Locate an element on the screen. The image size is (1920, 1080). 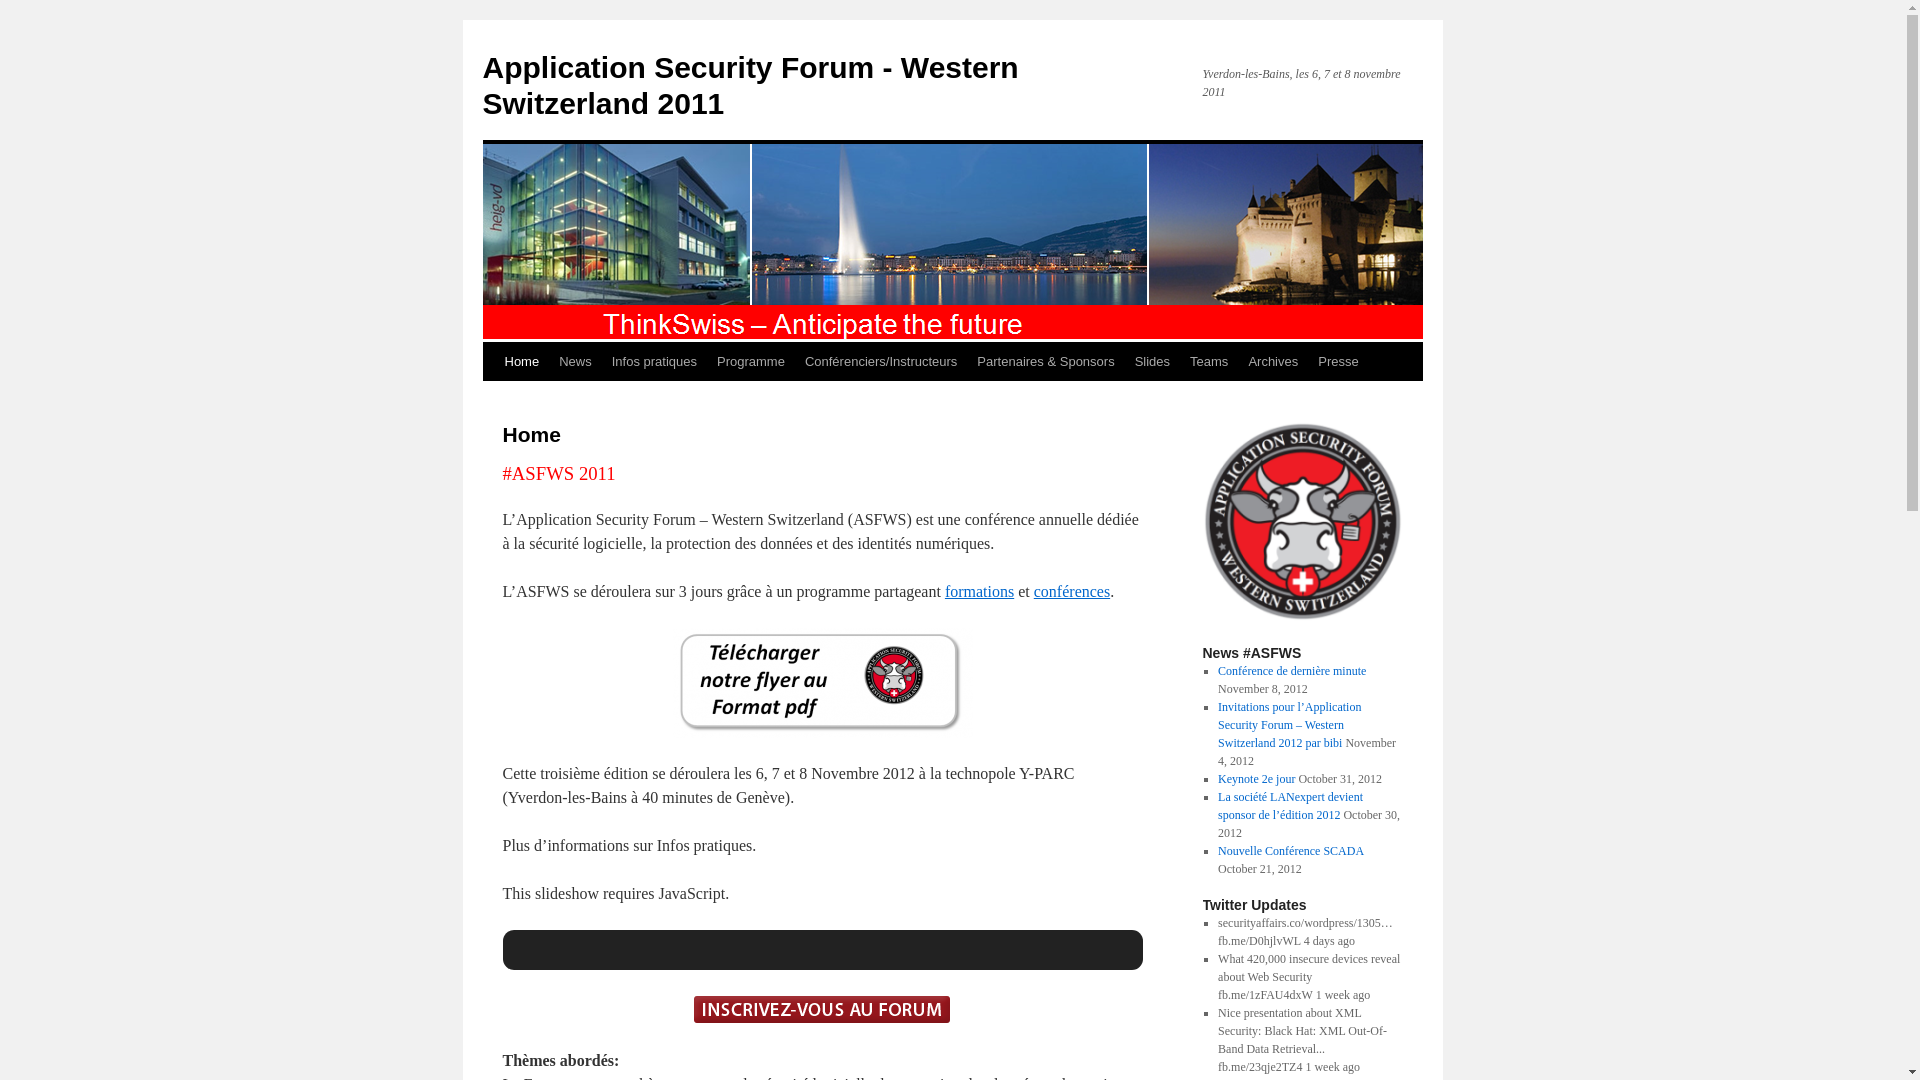
formations is located at coordinates (979, 592).